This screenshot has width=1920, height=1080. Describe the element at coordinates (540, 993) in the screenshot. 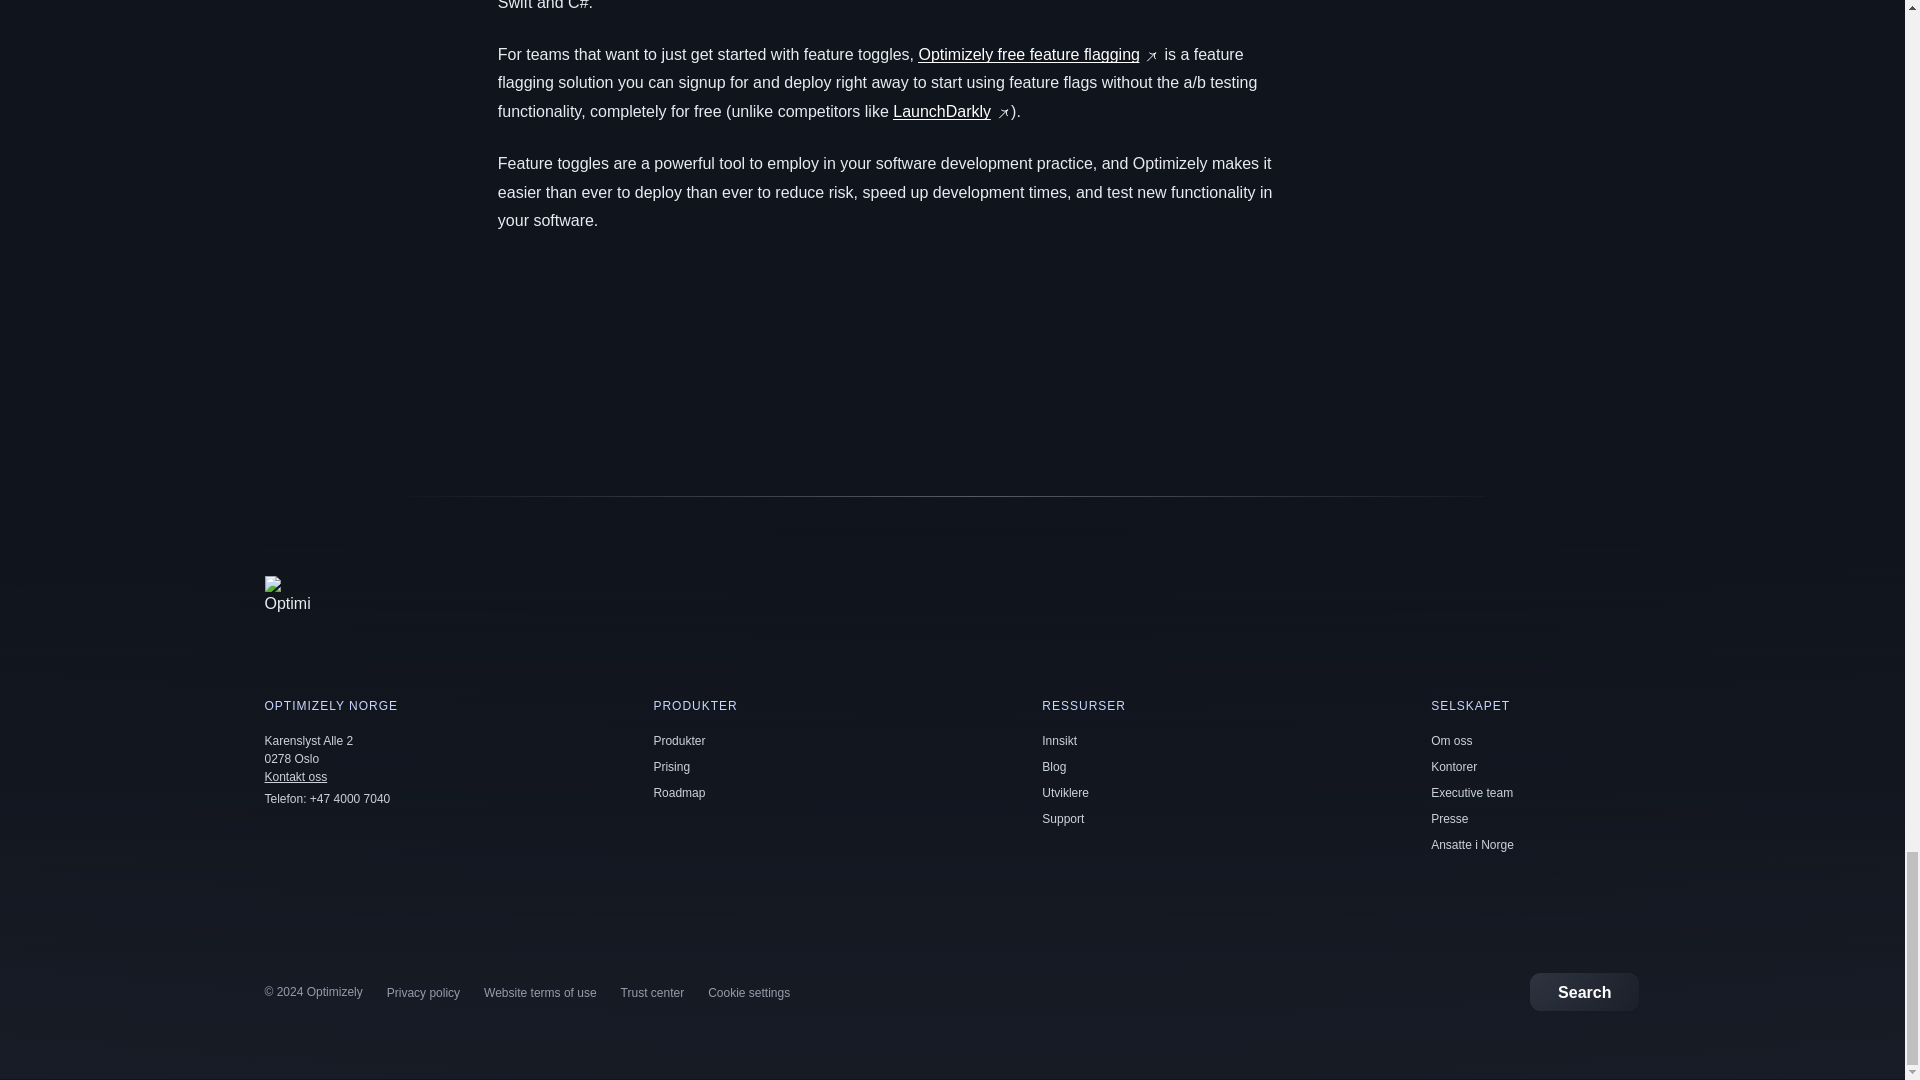

I see `Website terms of use` at that location.